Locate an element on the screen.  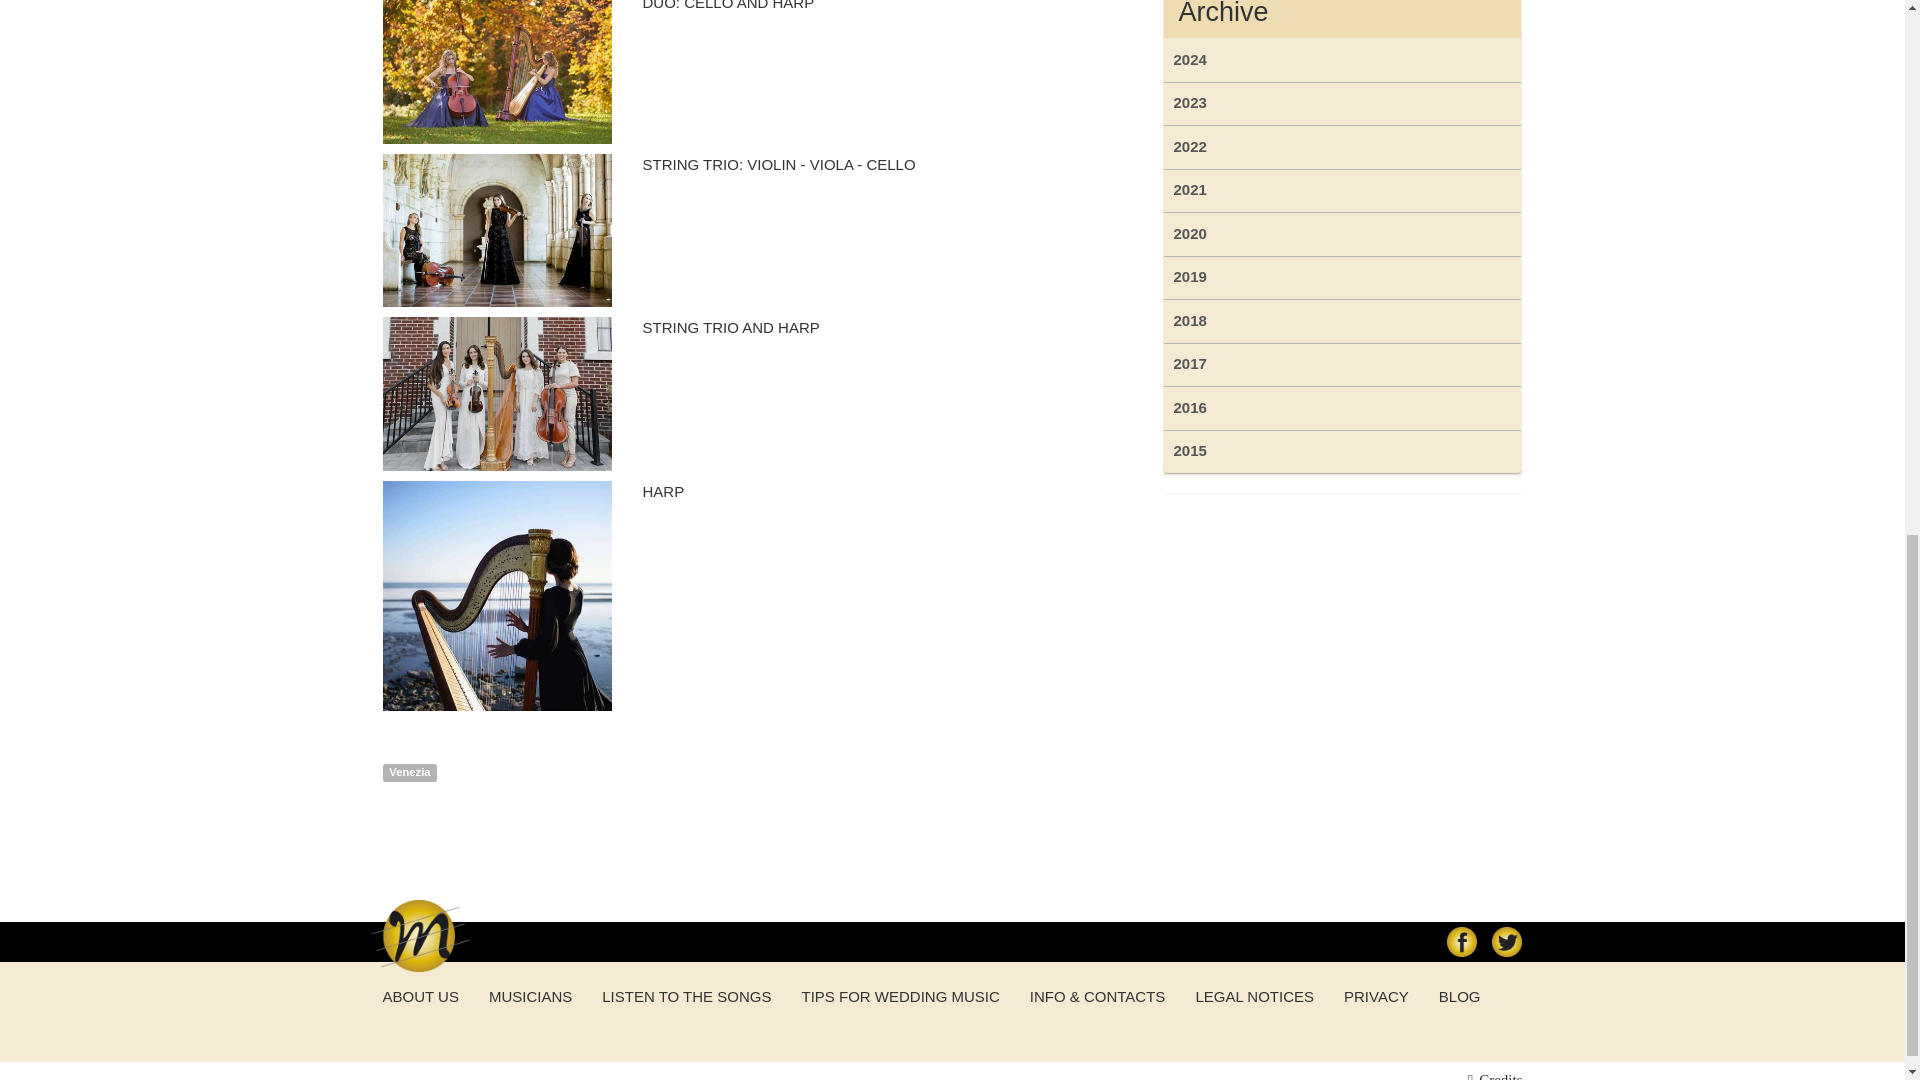
2021 is located at coordinates (1342, 190).